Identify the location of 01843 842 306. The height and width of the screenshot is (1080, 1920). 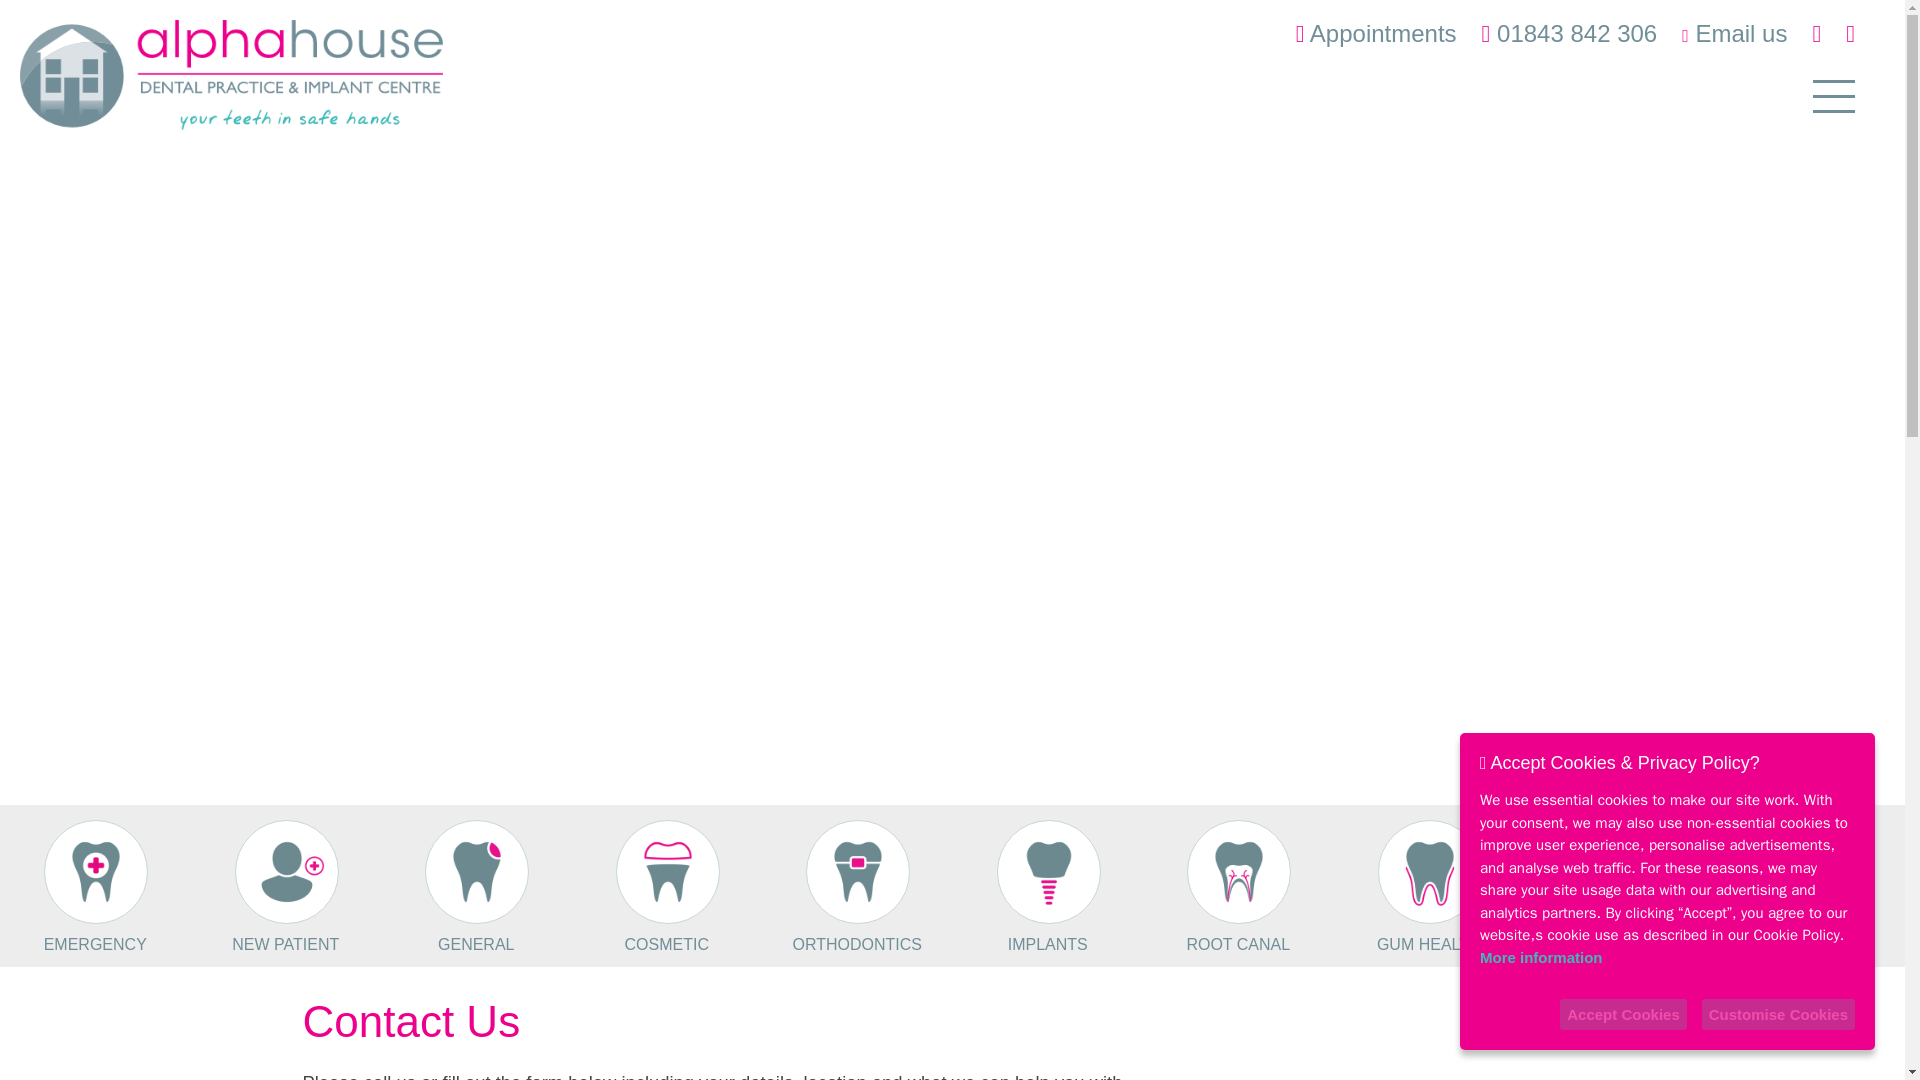
(1570, 34).